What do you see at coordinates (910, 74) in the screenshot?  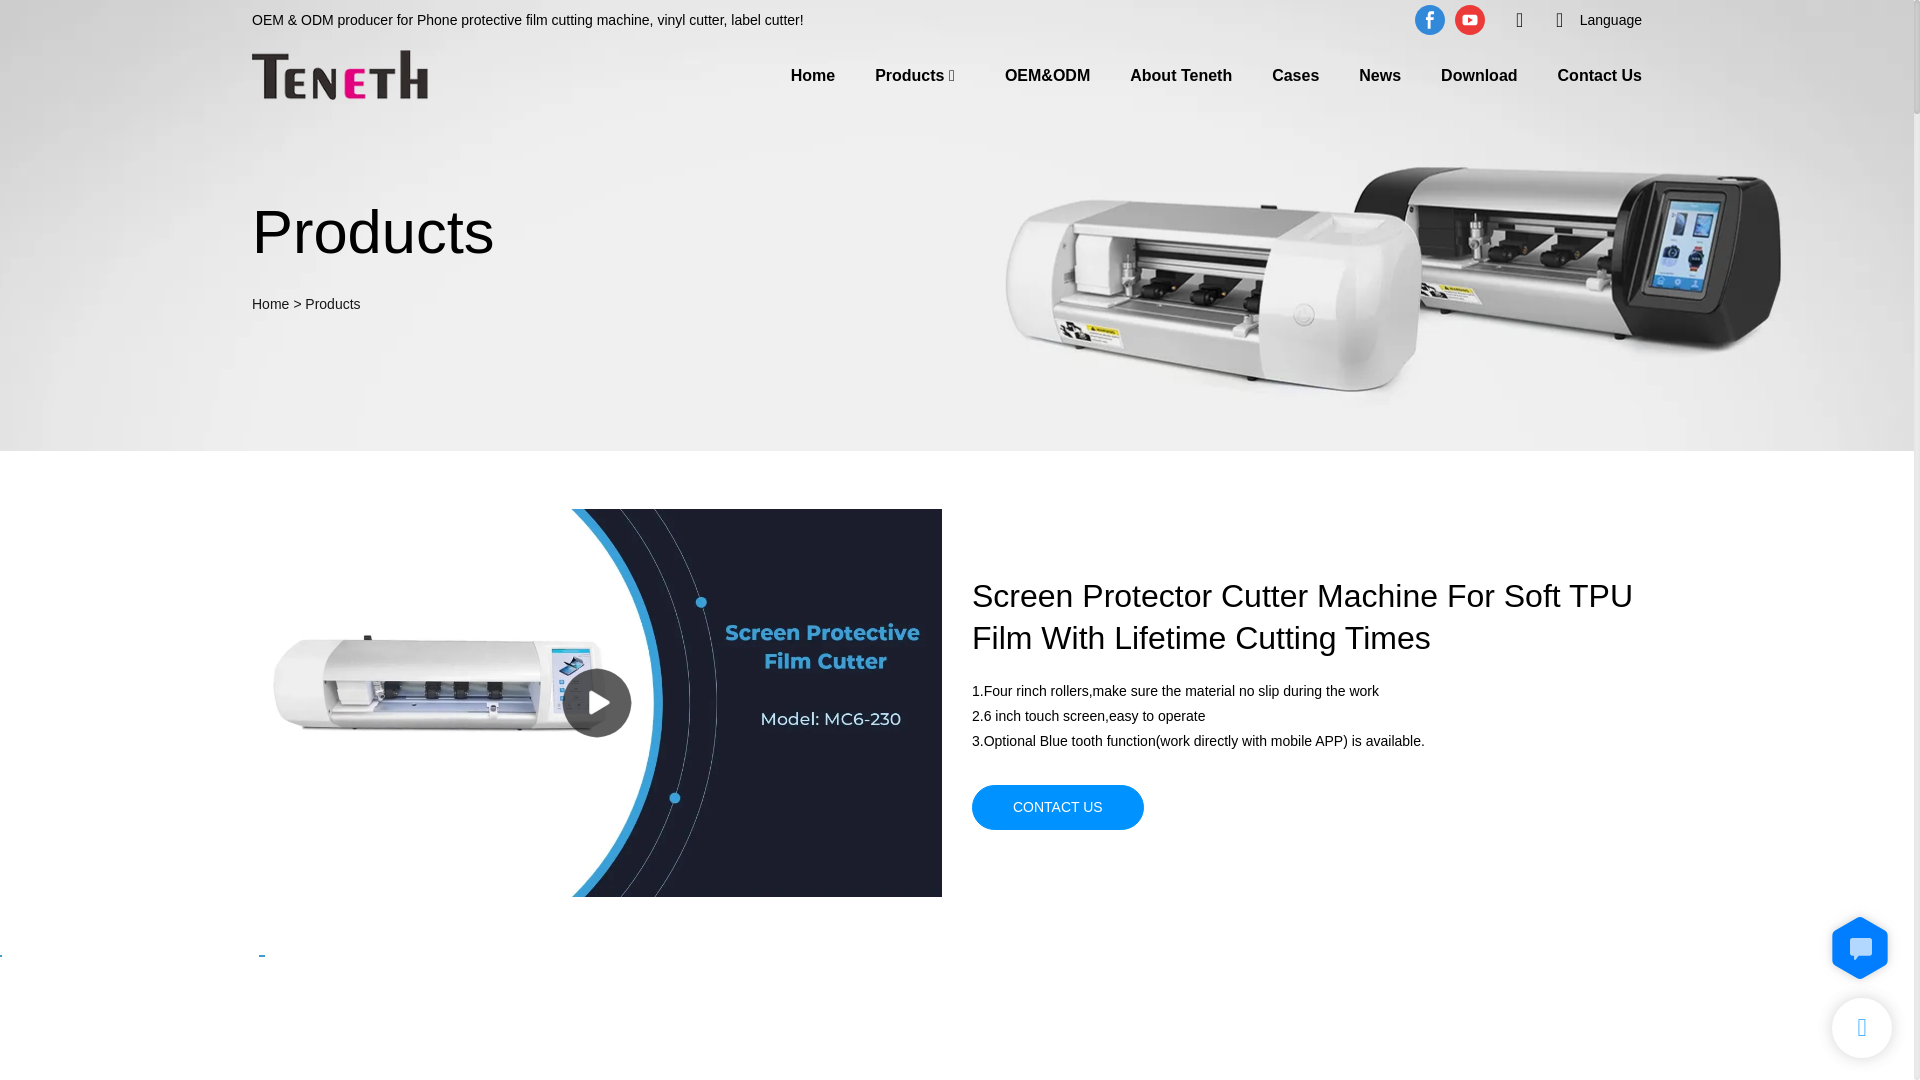 I see `Products` at bounding box center [910, 74].